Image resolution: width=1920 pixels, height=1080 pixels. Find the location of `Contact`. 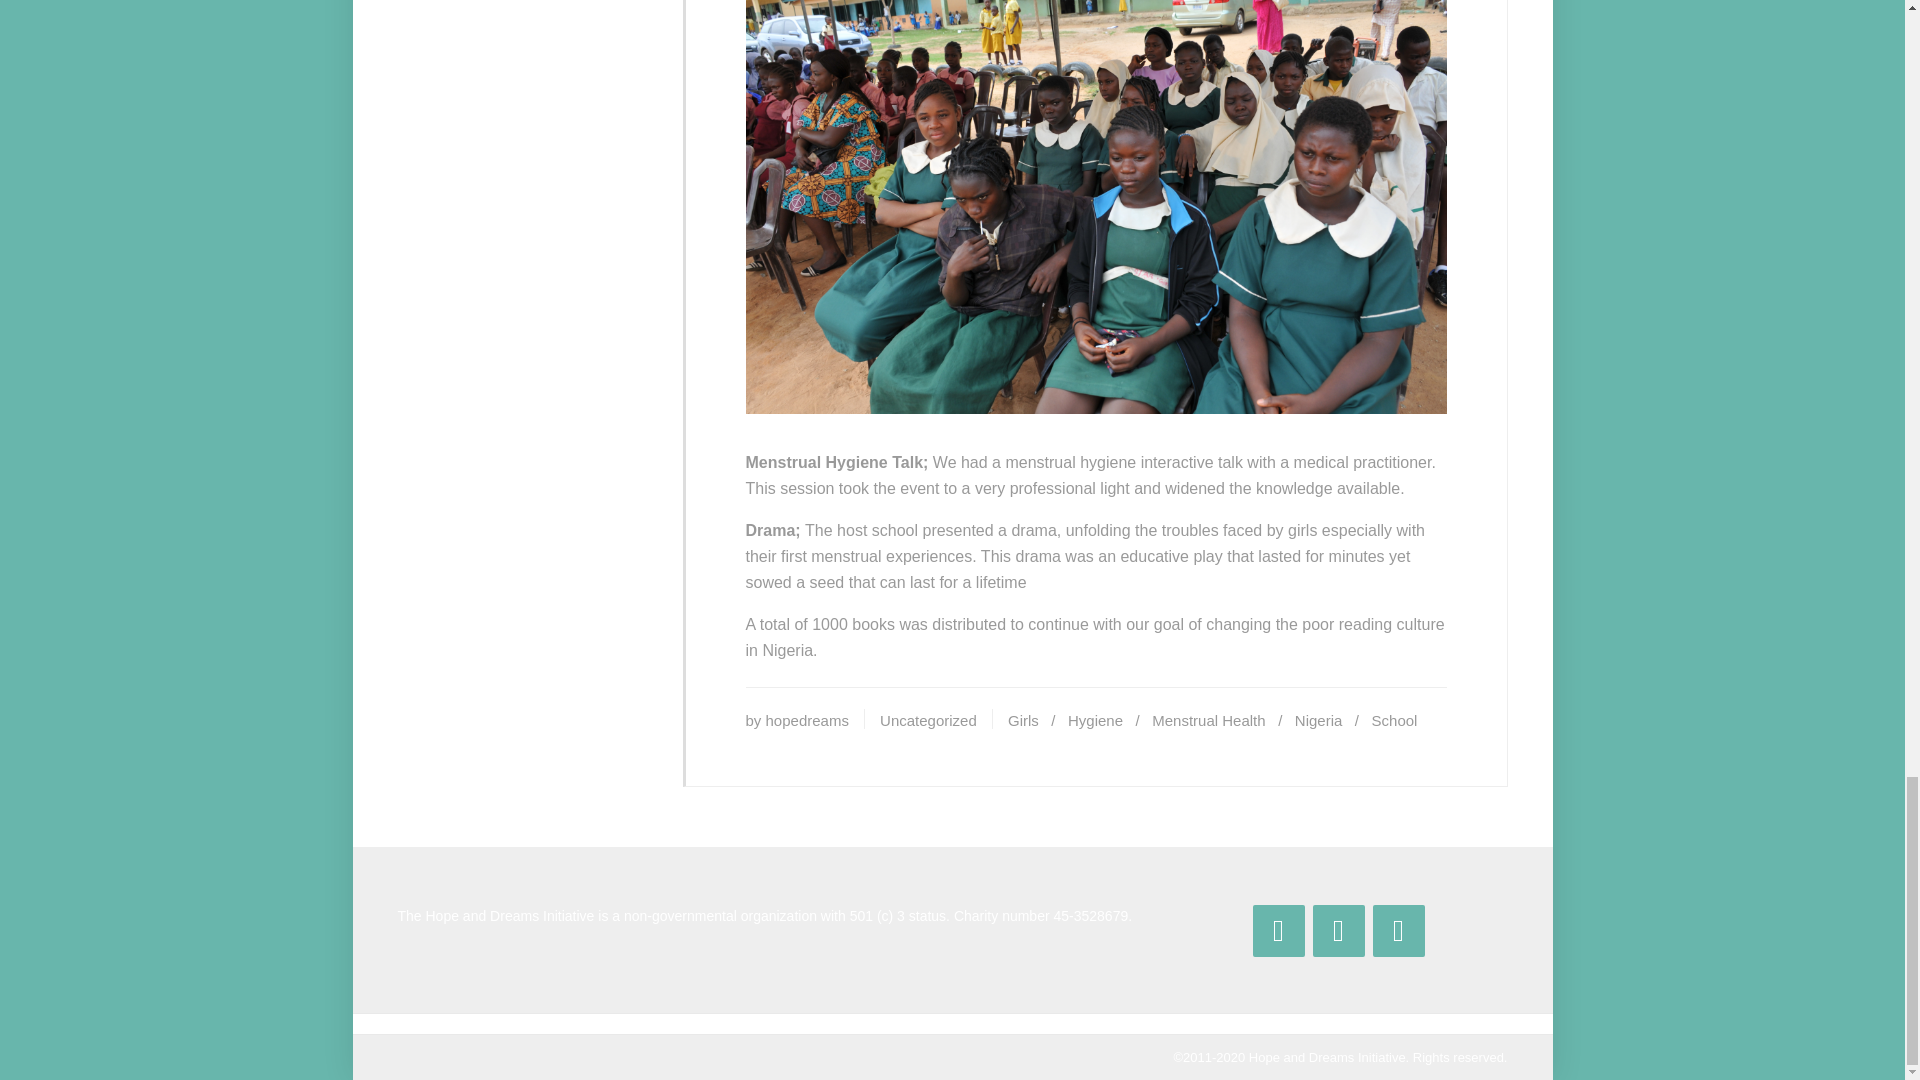

Contact is located at coordinates (1398, 930).